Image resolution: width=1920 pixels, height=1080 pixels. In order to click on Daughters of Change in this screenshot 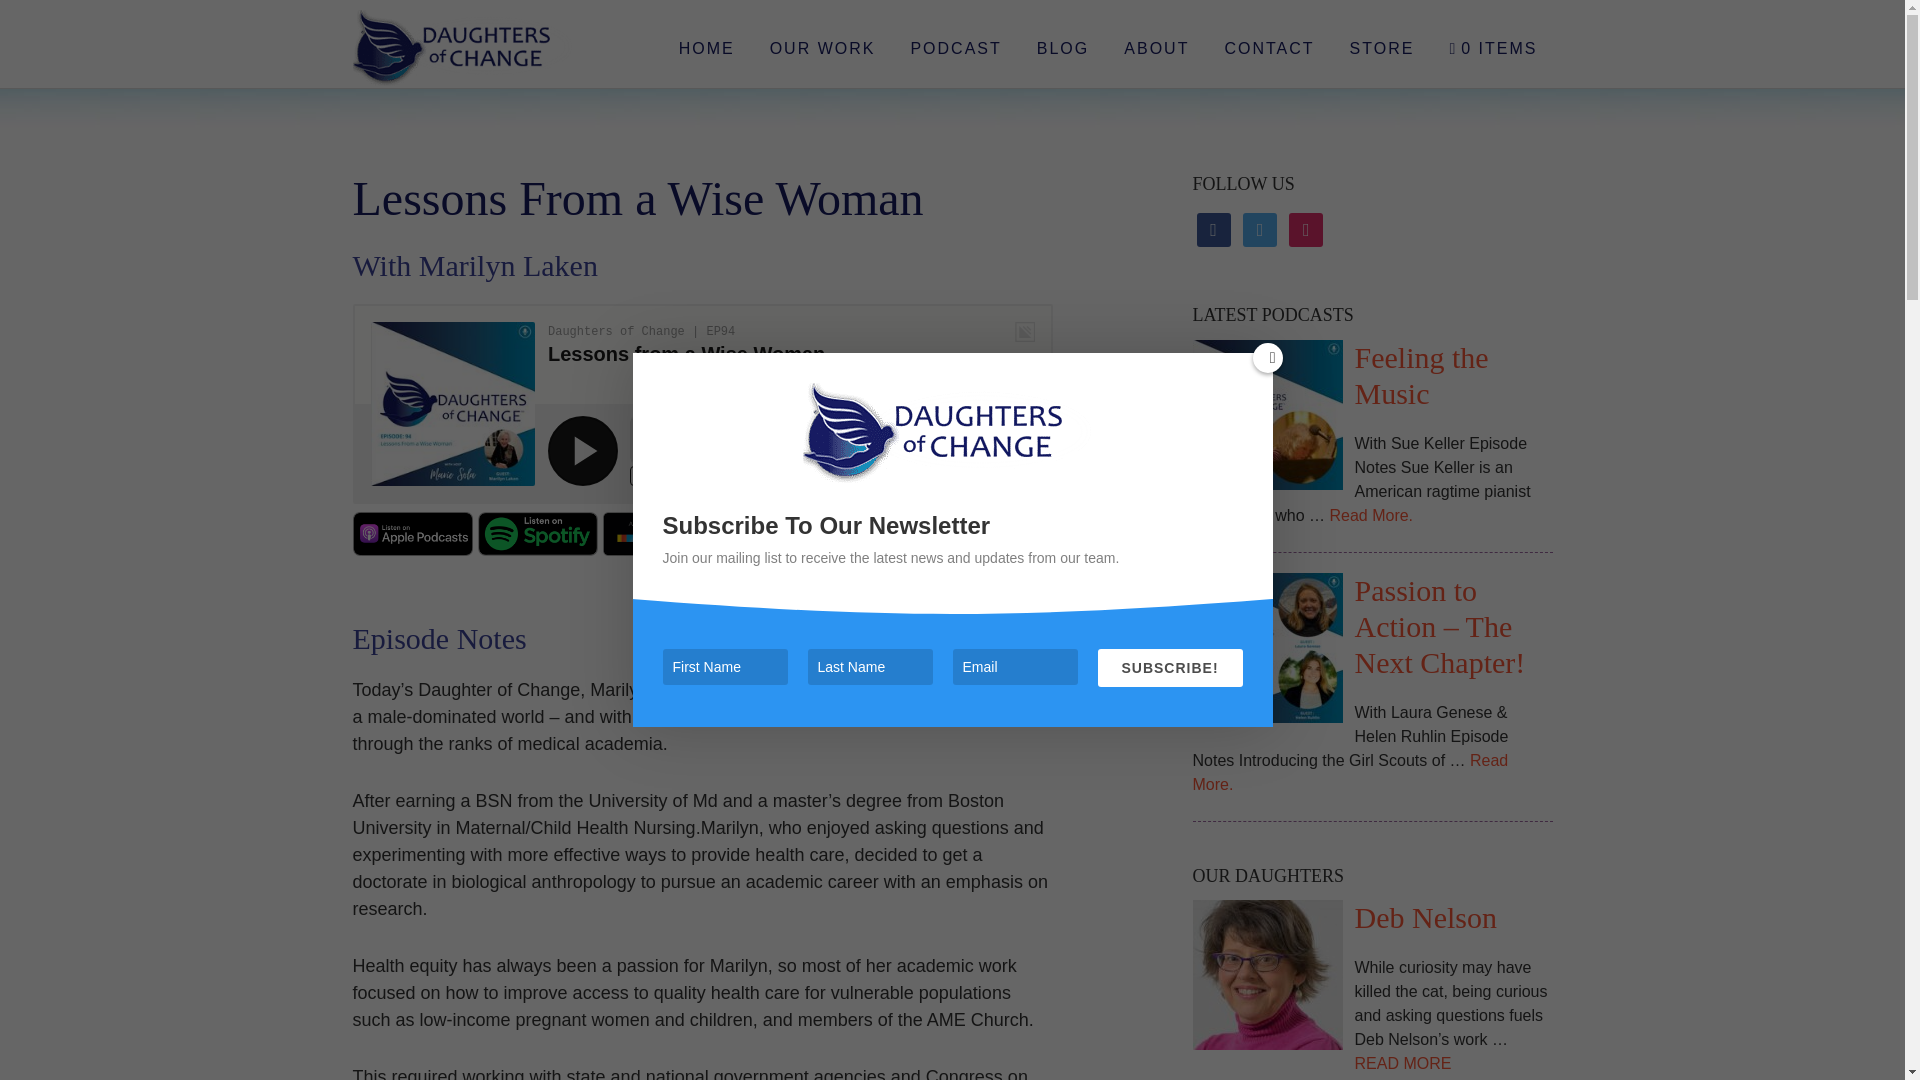, I will do `click(506, 48)`.